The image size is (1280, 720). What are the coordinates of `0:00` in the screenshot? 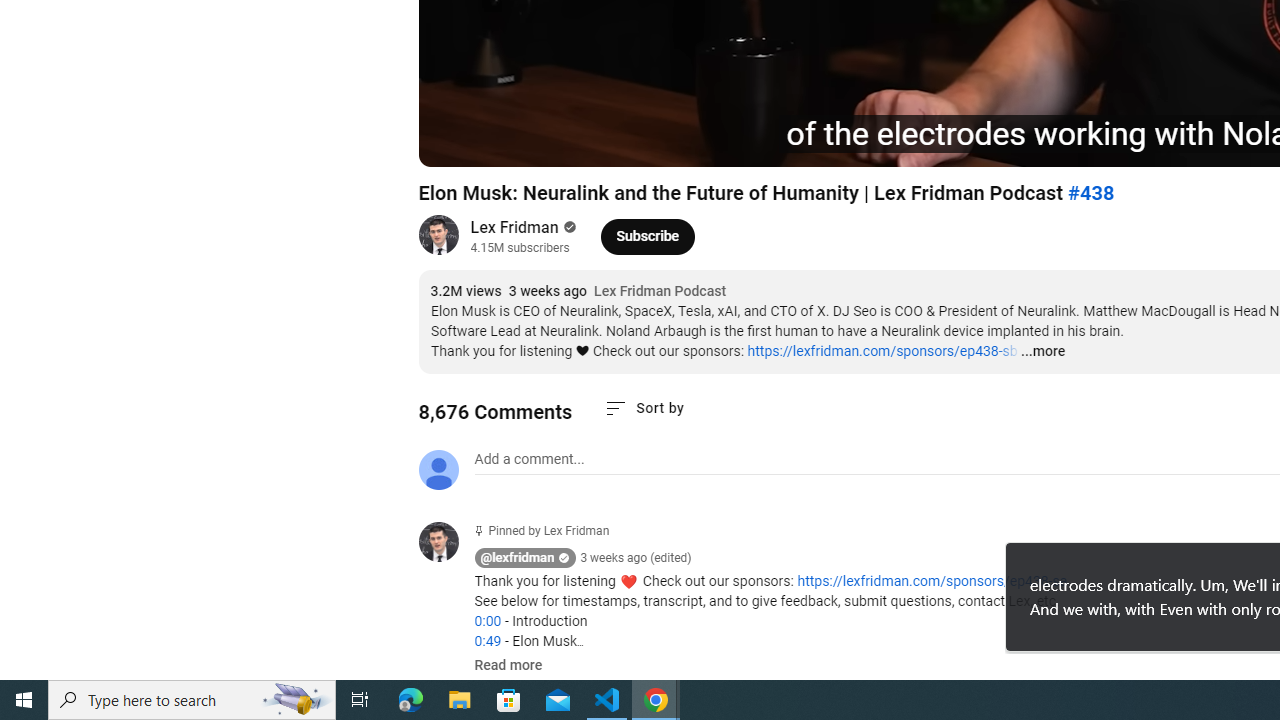 It's located at (487, 621).